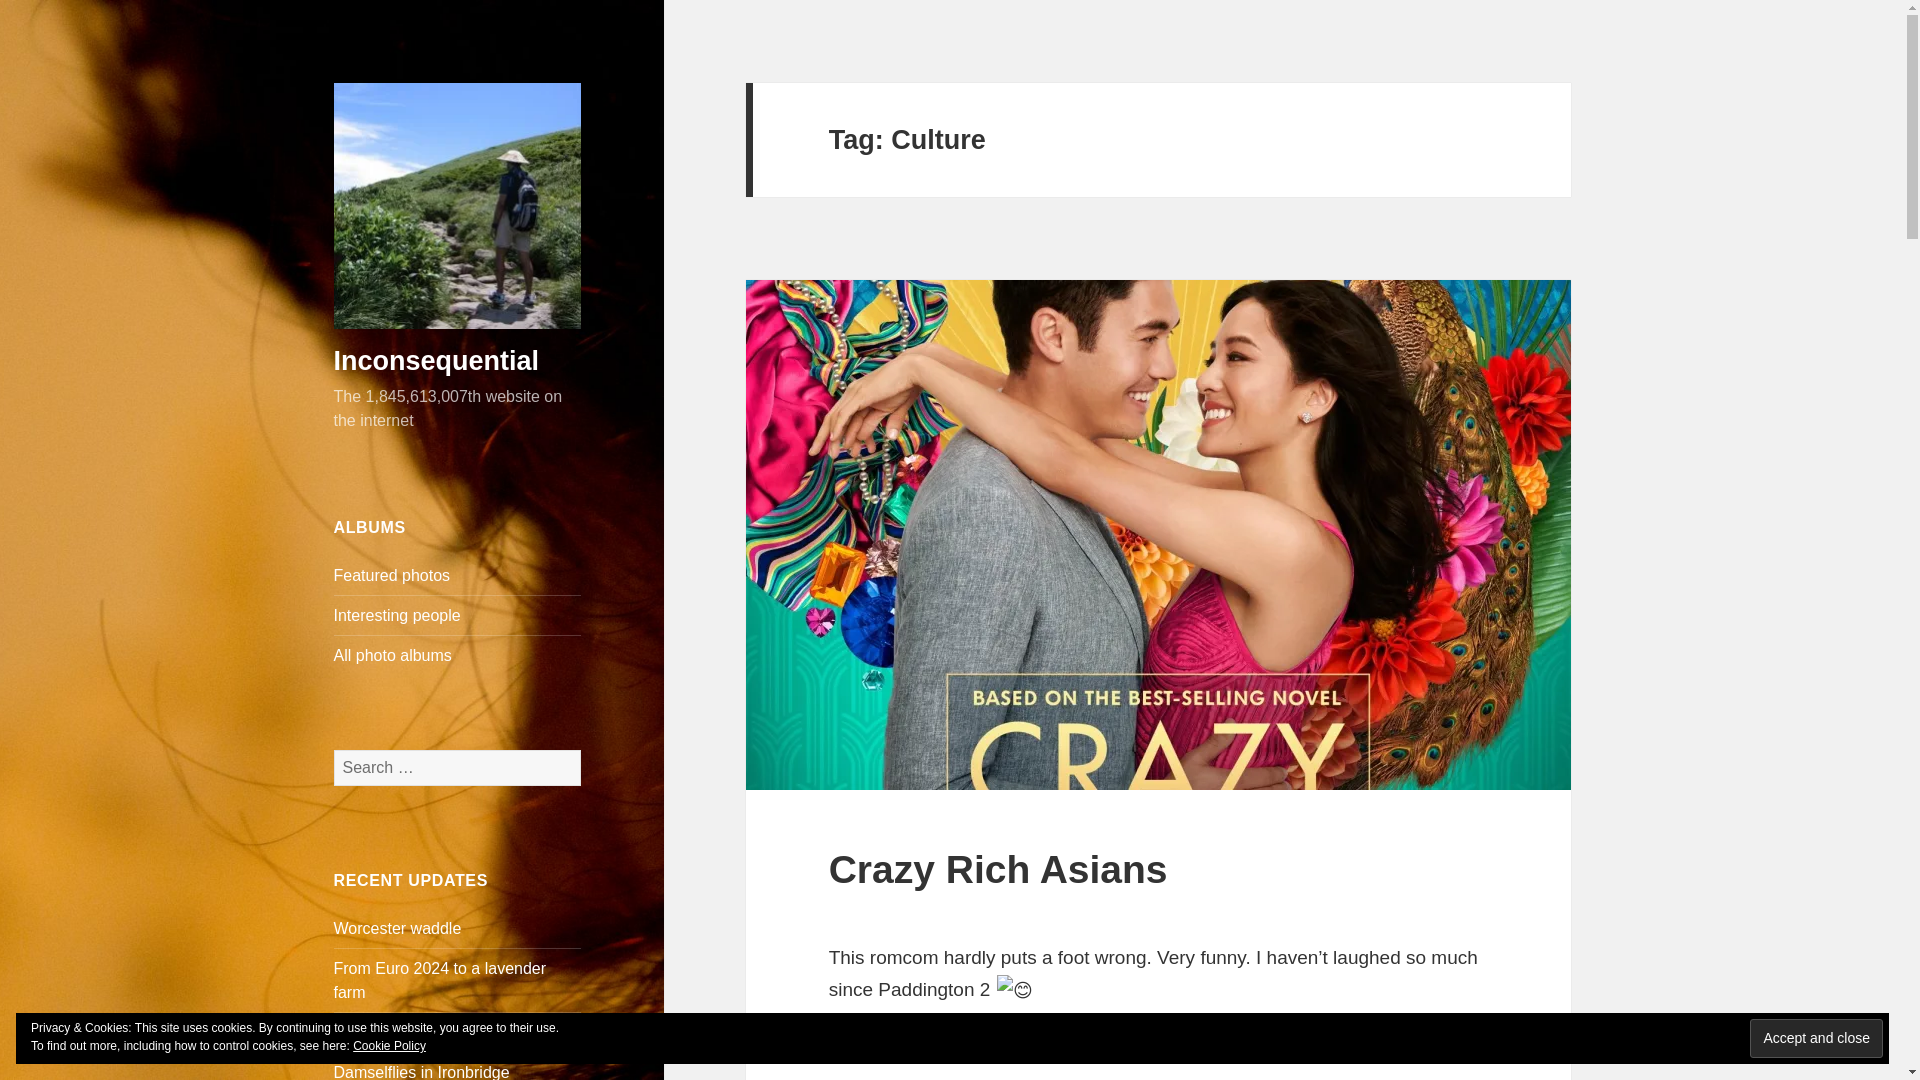 This screenshot has height=1080, width=1920. Describe the element at coordinates (398, 928) in the screenshot. I see `Worcester waddle` at that location.